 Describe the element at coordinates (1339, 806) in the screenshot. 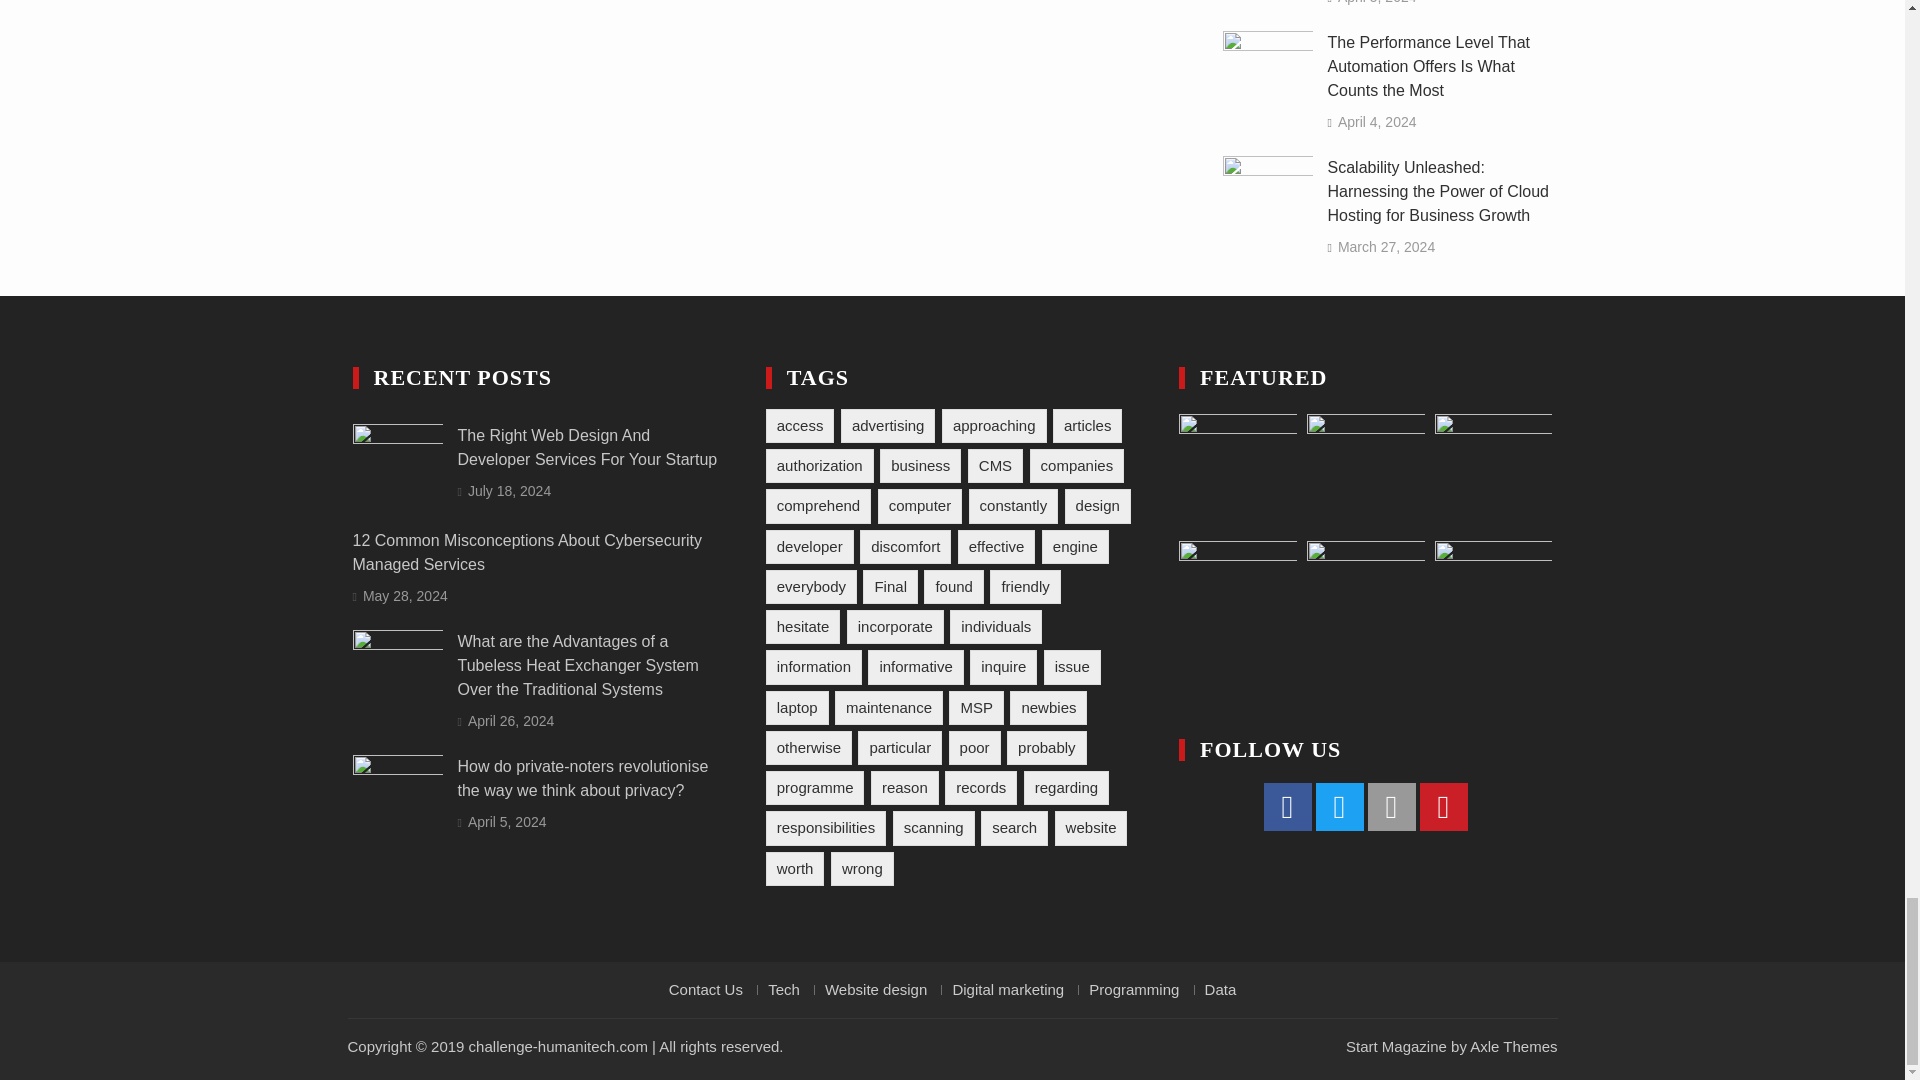

I see `Twitter` at that location.